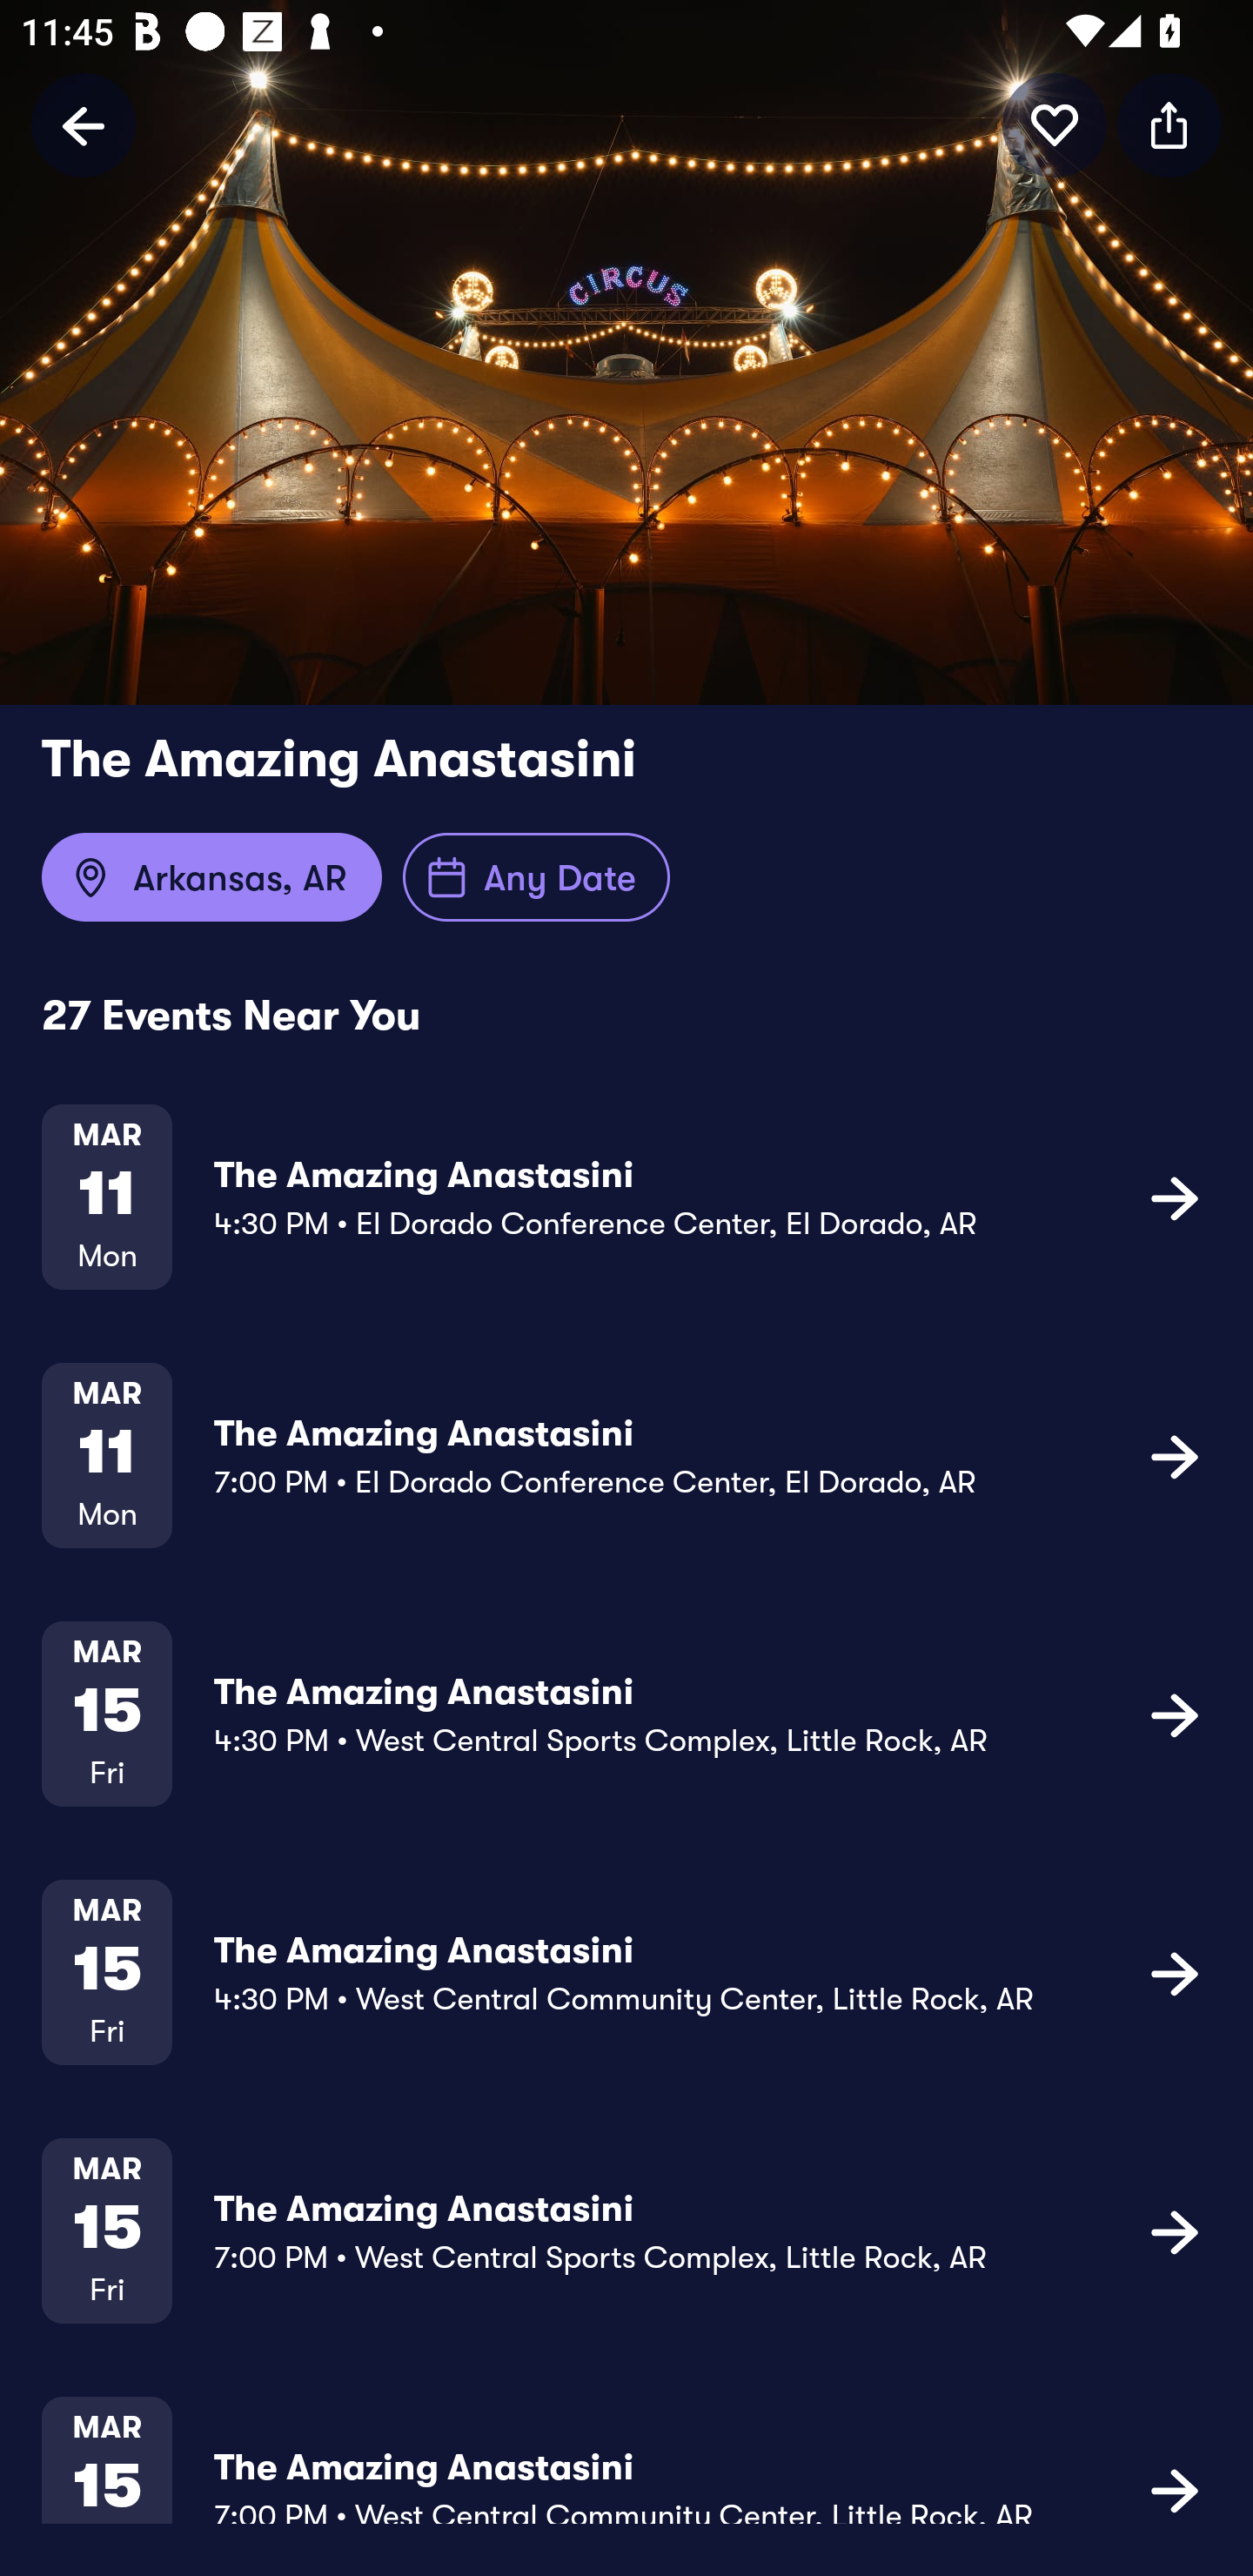 This screenshot has width=1253, height=2576. I want to click on icon button, so click(1169, 124).